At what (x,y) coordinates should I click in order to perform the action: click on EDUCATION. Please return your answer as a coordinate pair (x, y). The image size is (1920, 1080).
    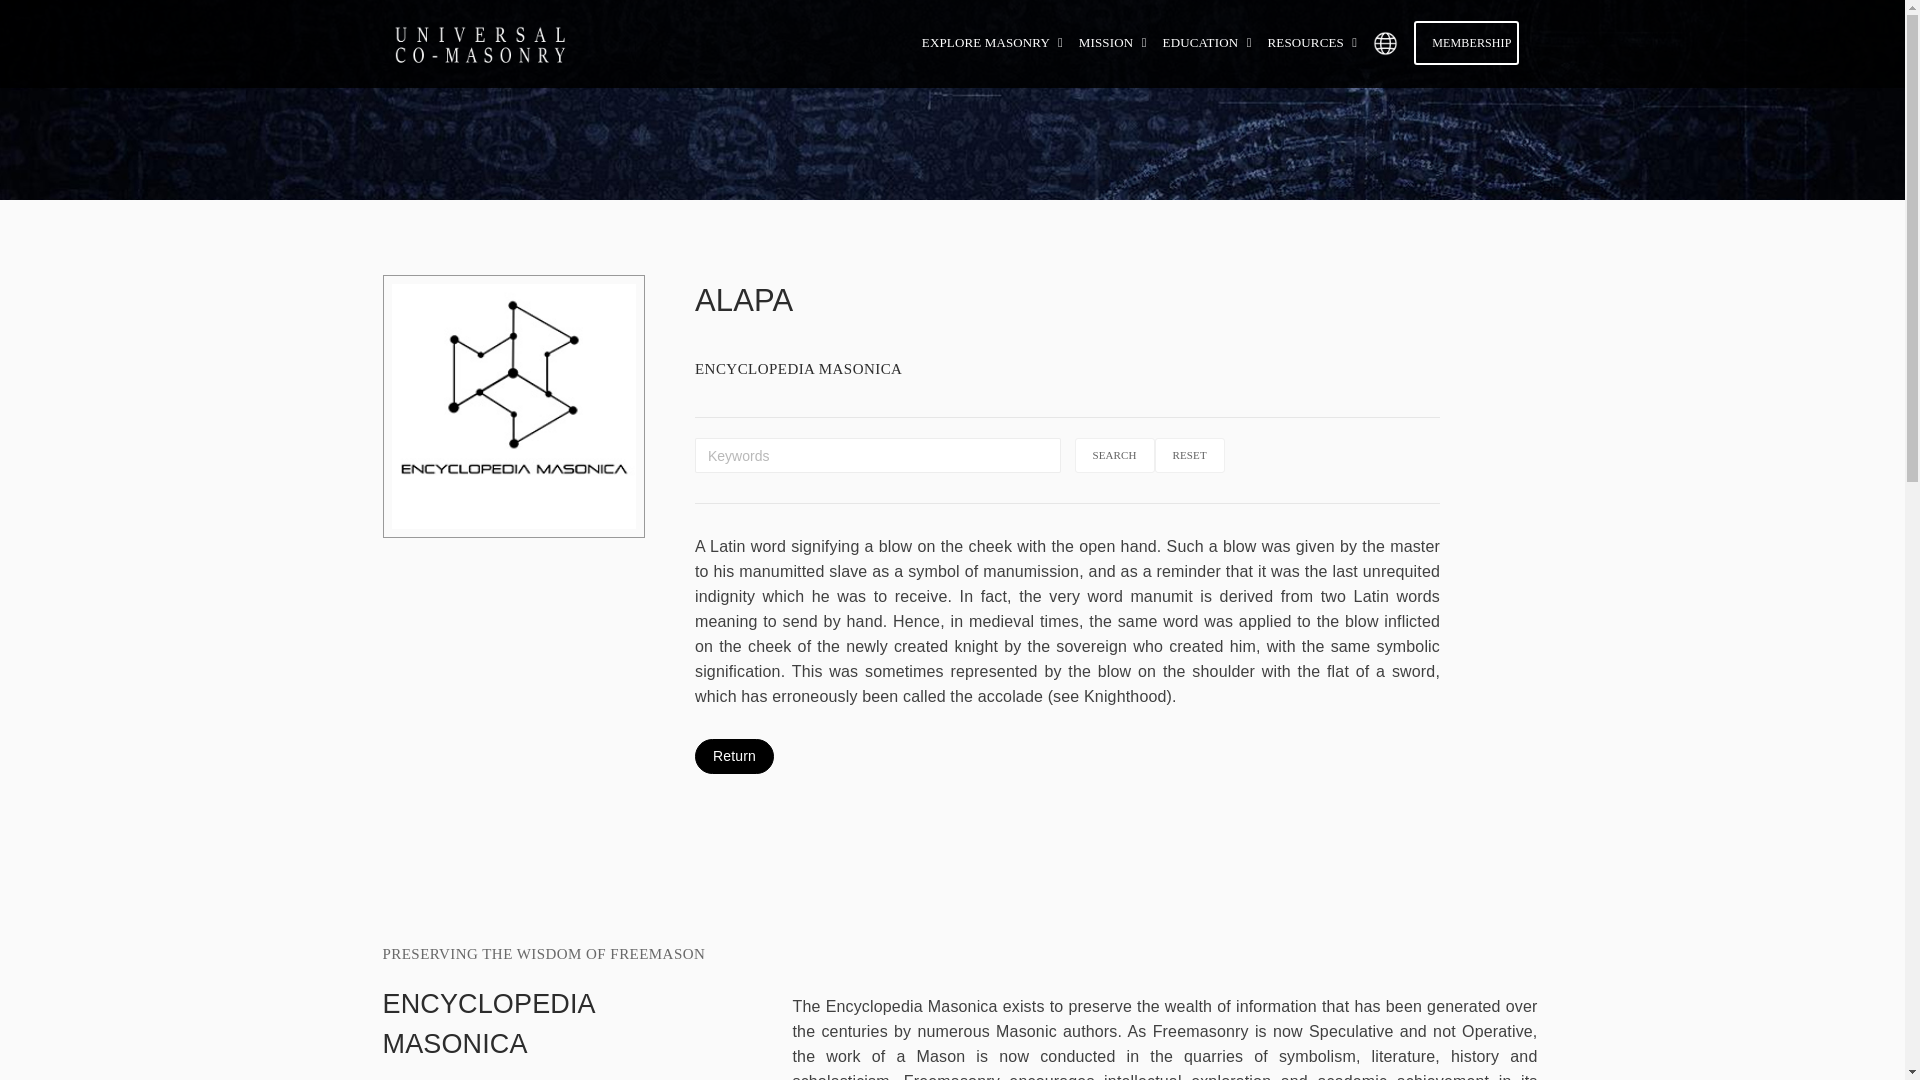
    Looking at the image, I should click on (1210, 42).